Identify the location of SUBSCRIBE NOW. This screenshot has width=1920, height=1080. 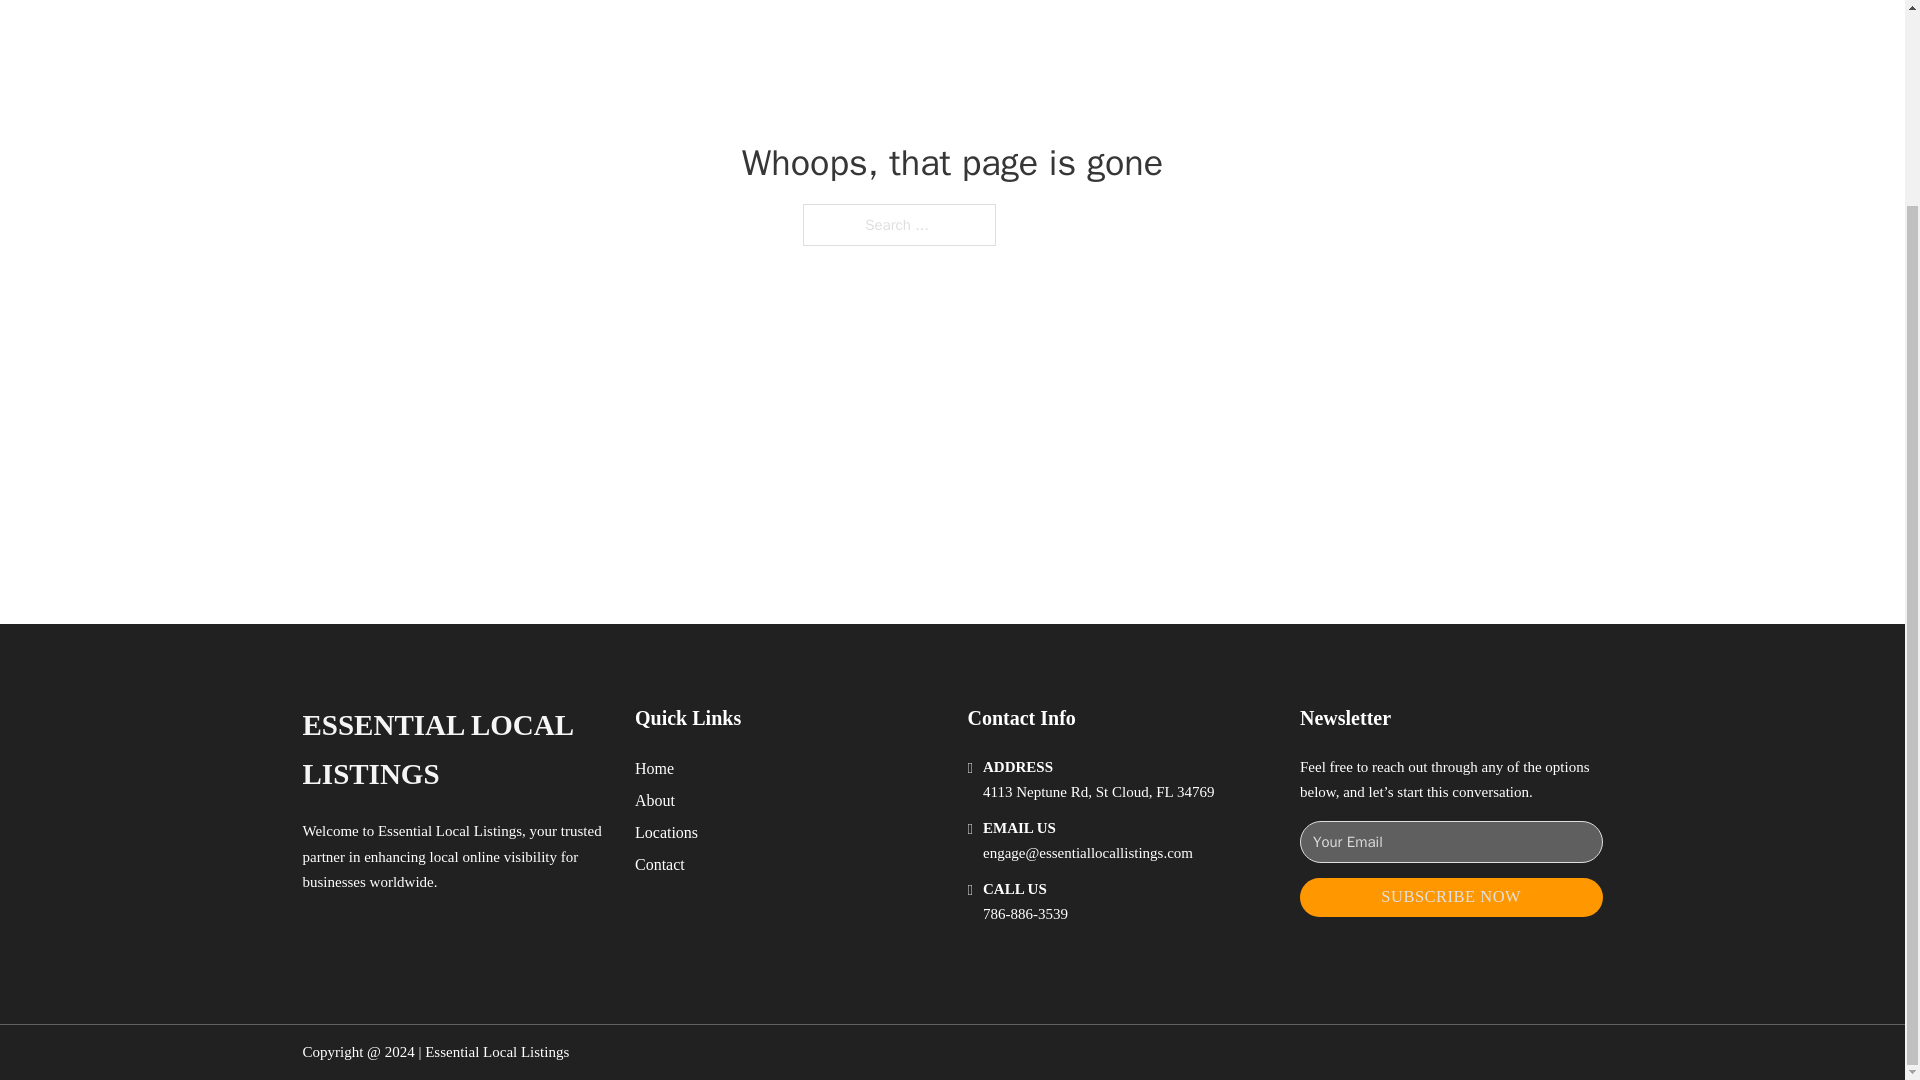
(1451, 897).